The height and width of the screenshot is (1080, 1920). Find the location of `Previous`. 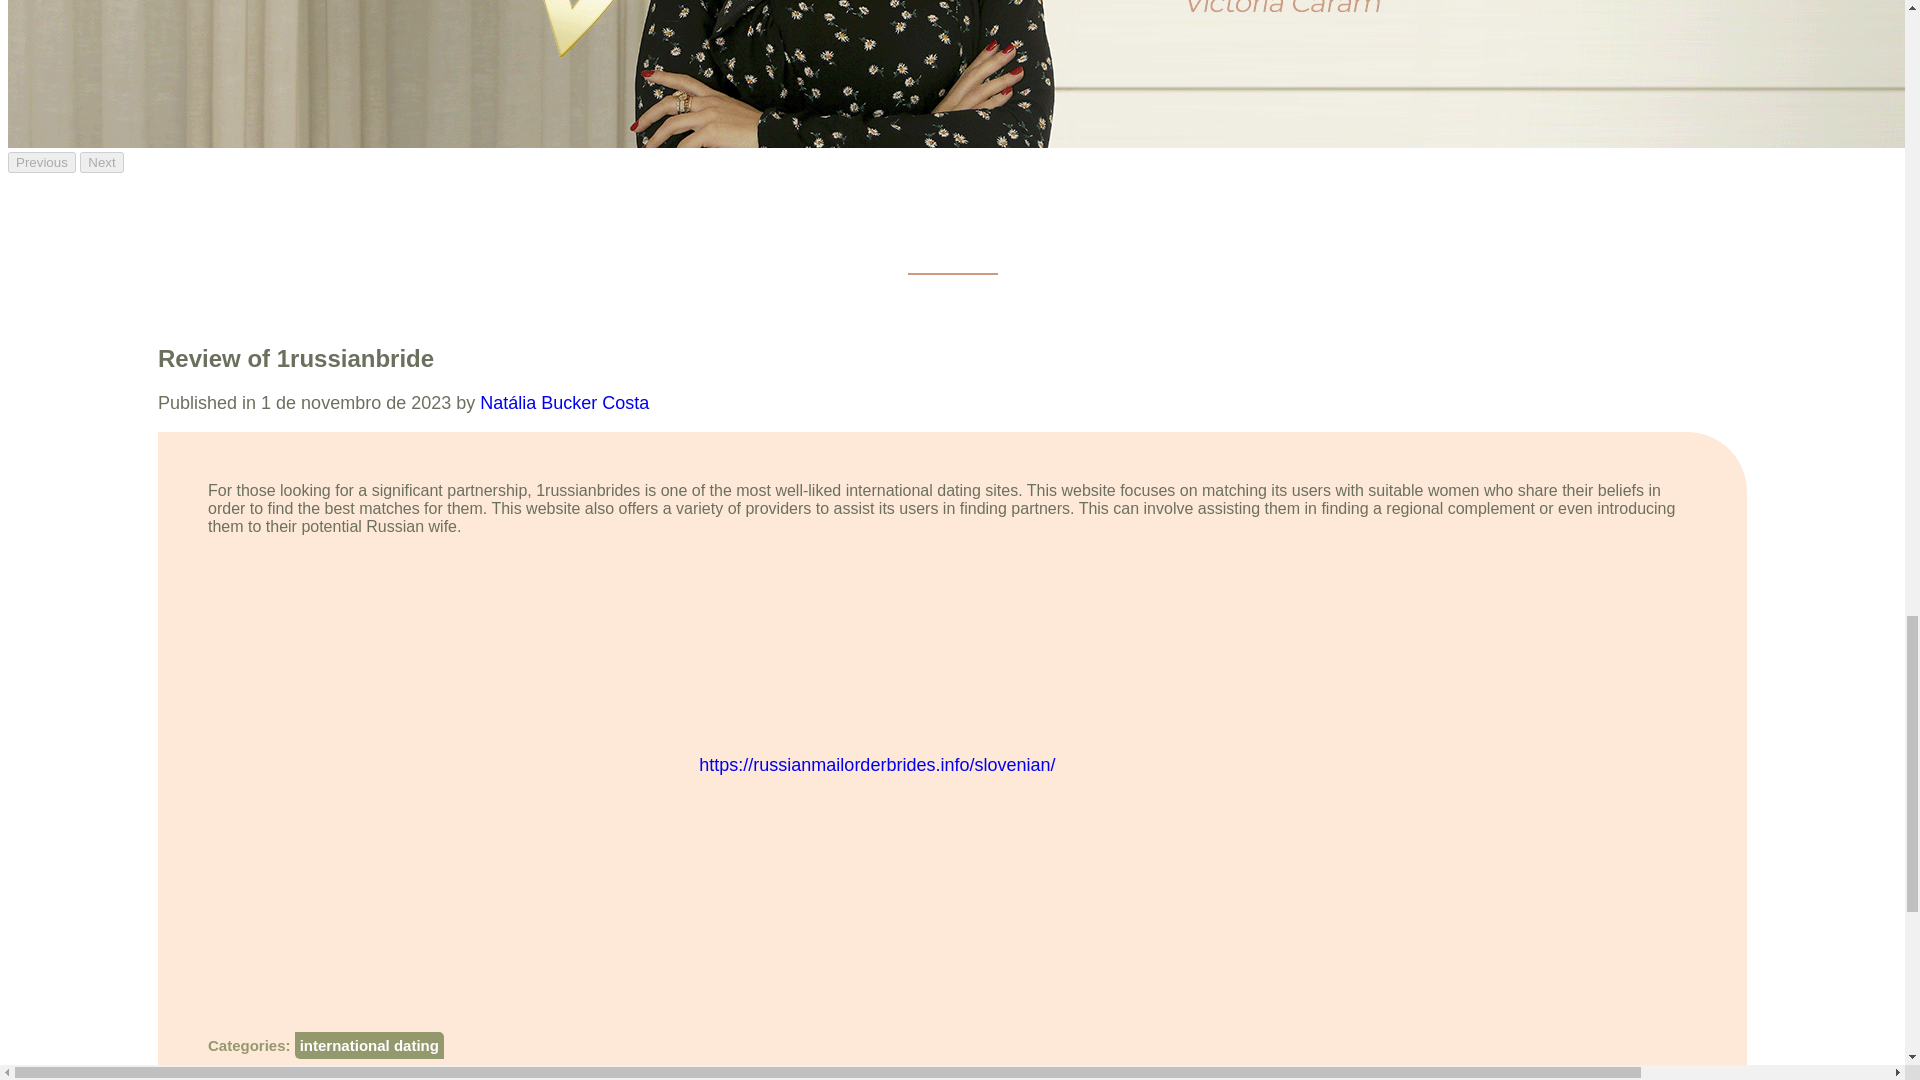

Previous is located at coordinates (42, 162).